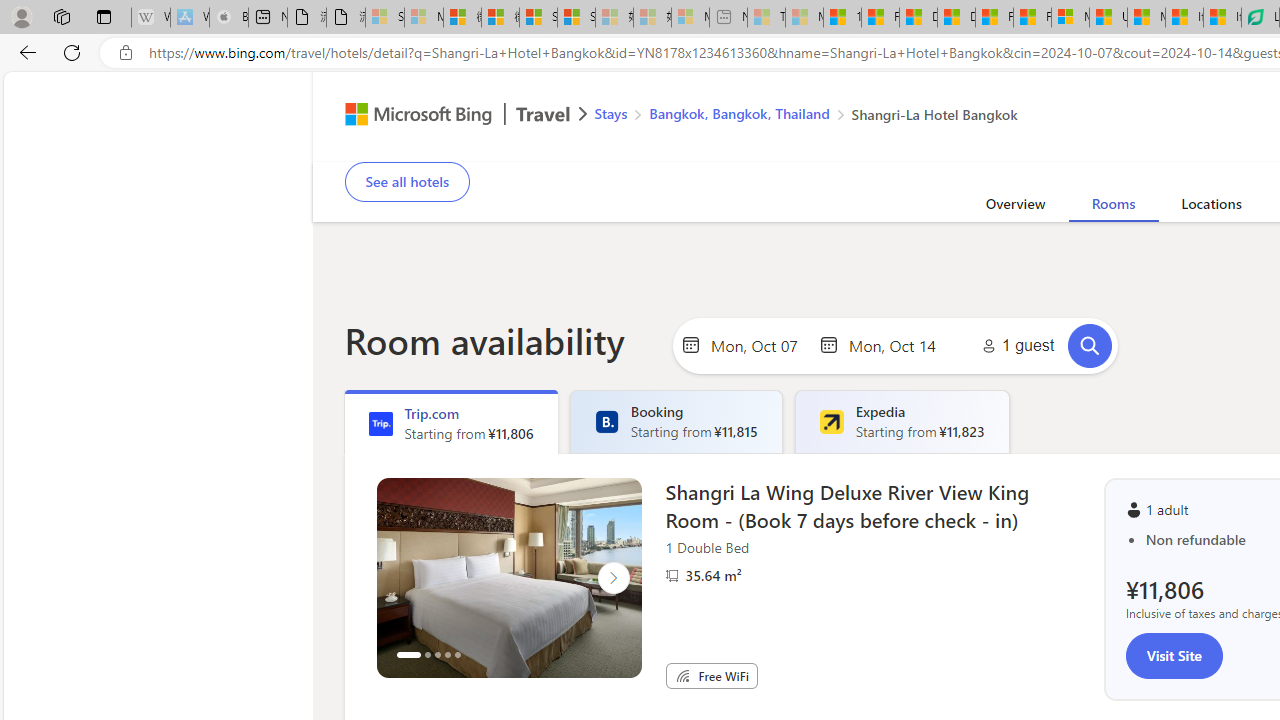 The height and width of the screenshot is (720, 1280). I want to click on Start Date, so click(759, 344).